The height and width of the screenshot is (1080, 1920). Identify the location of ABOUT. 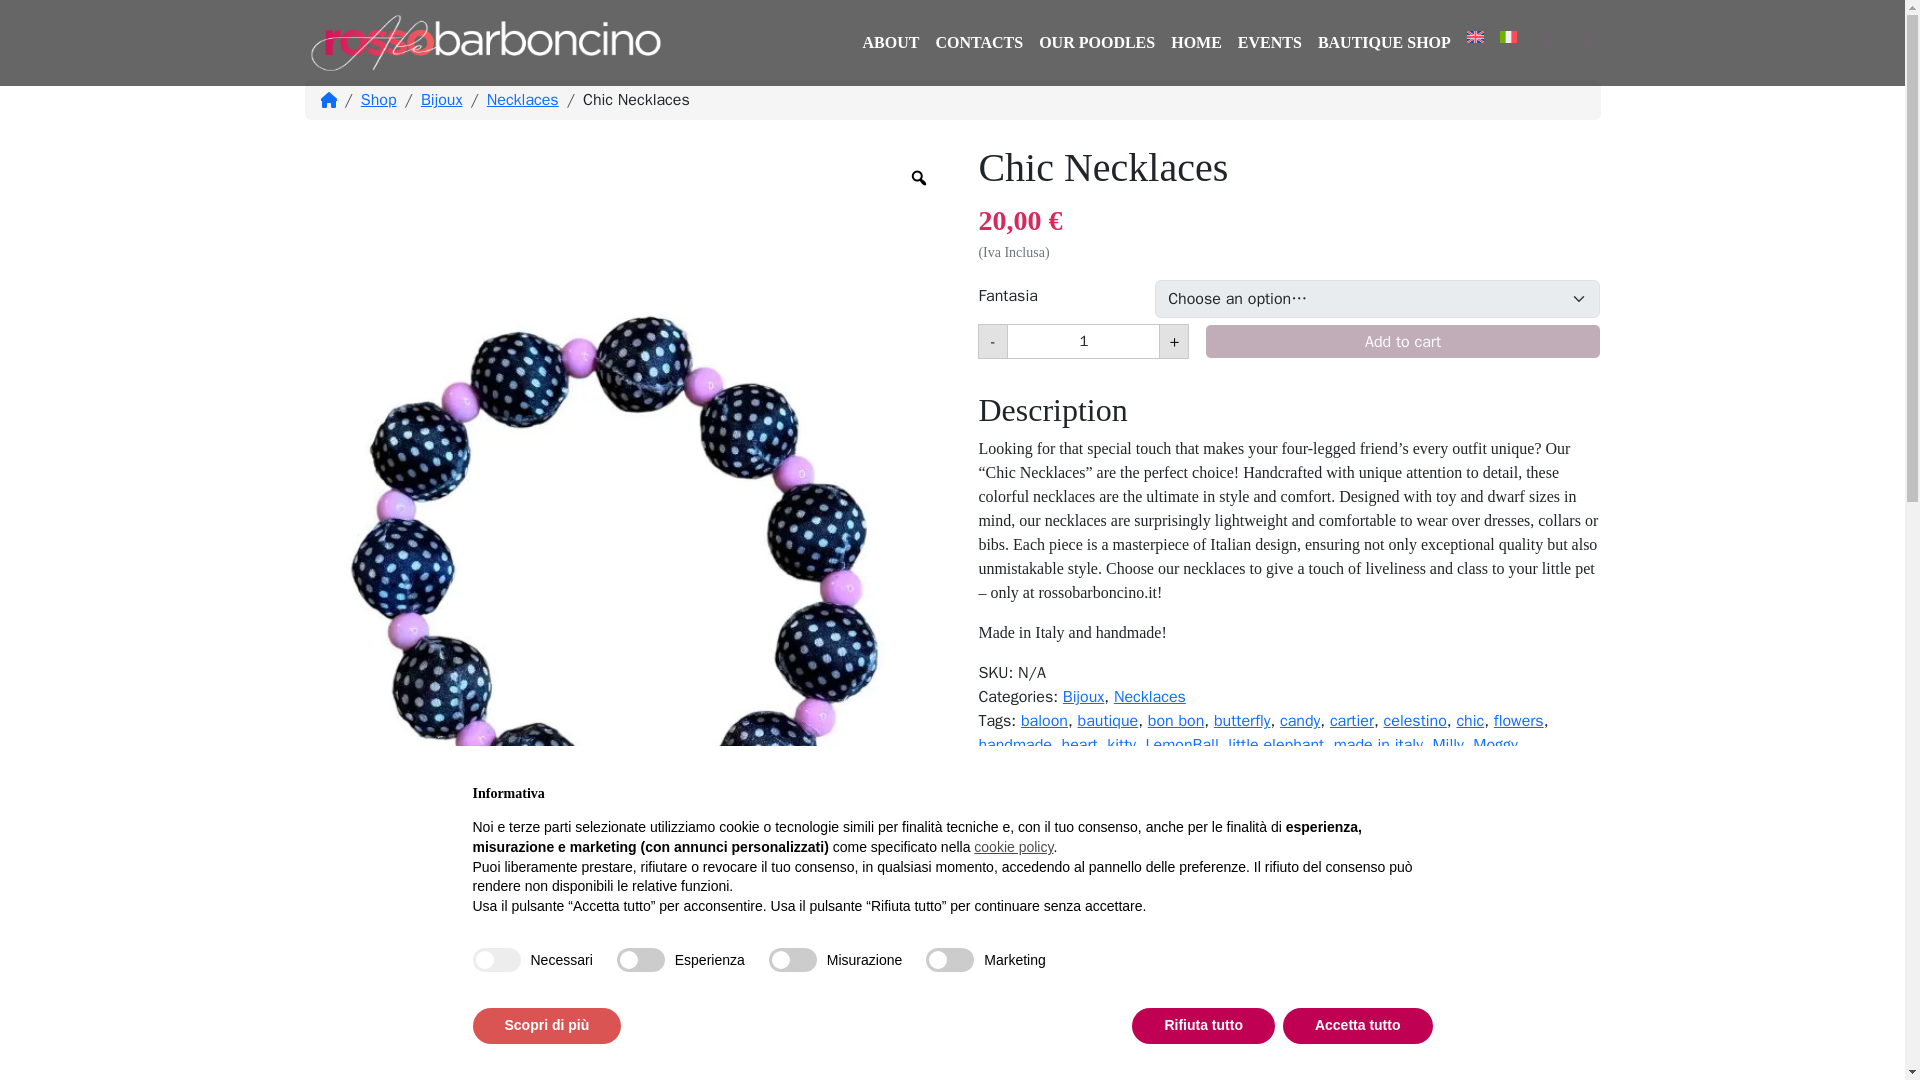
(441, 100).